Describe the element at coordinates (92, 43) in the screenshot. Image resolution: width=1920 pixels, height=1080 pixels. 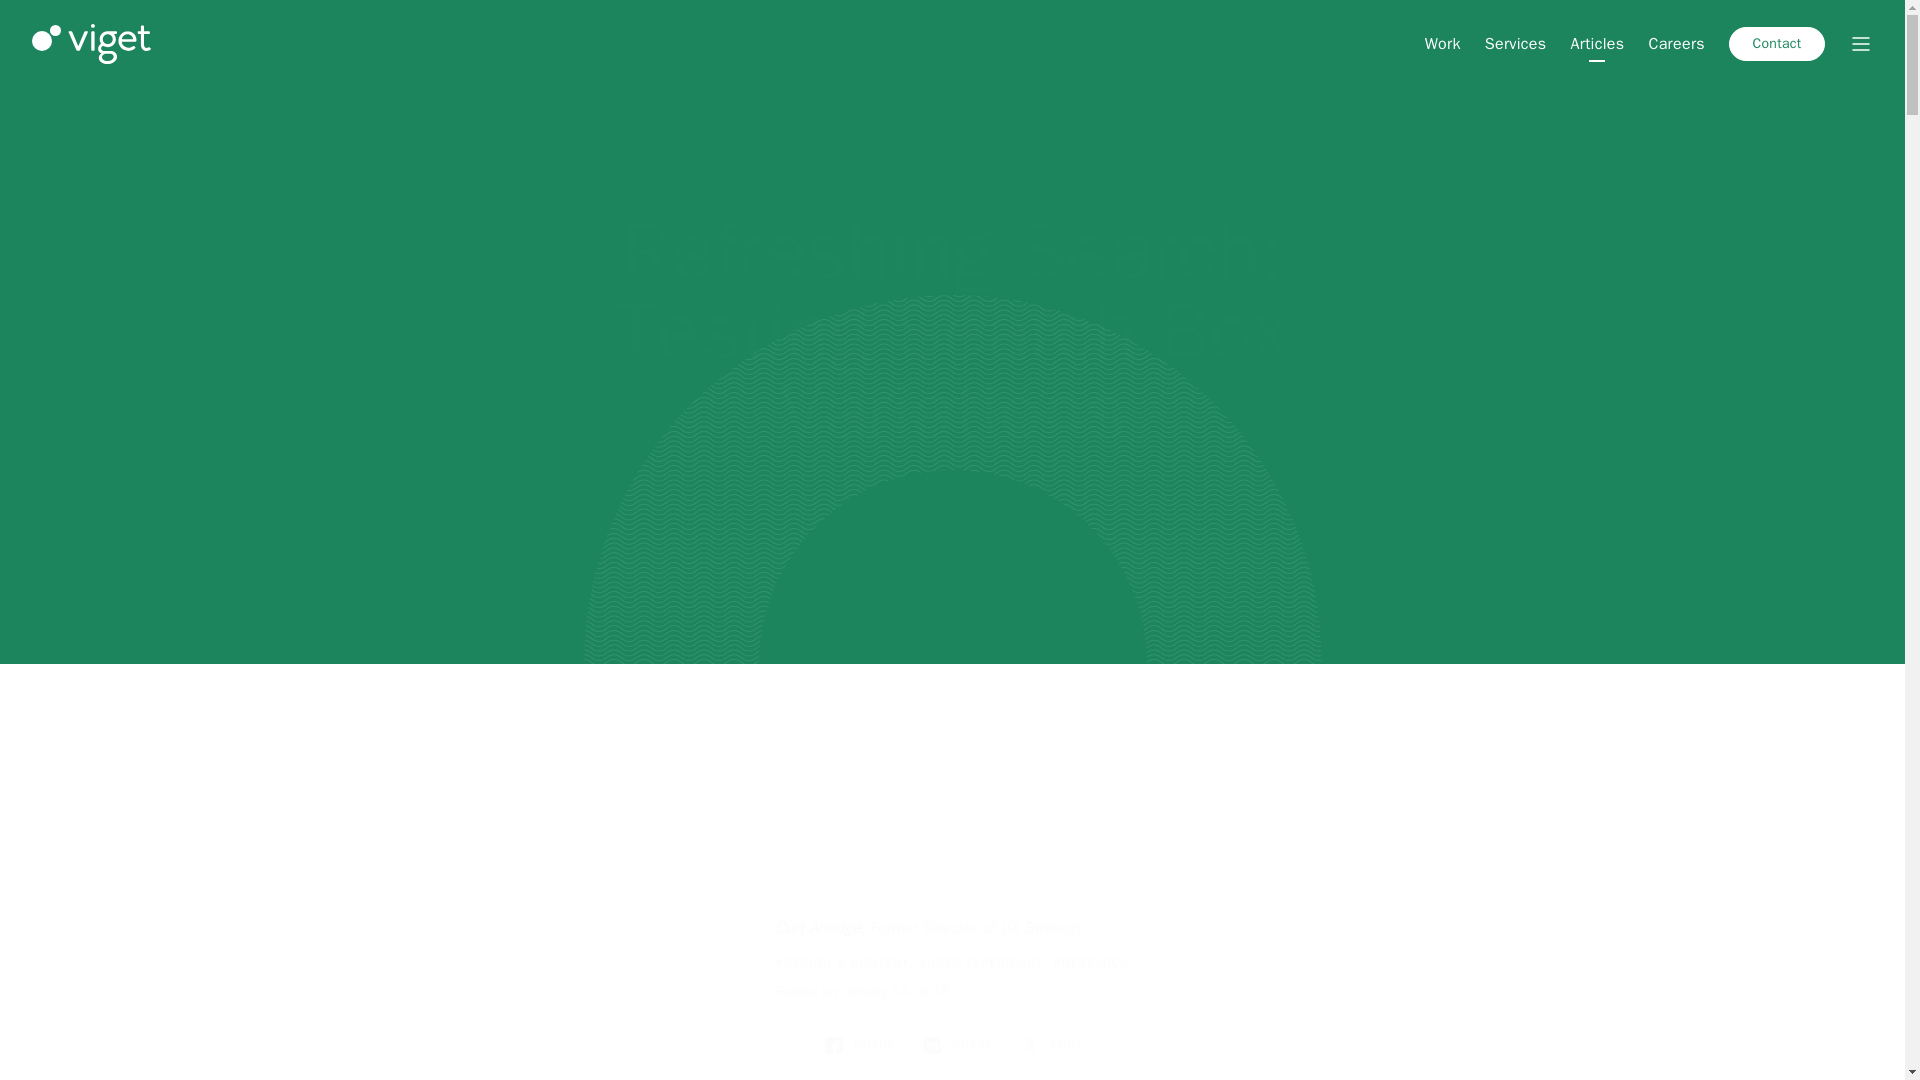
I see `Viget` at that location.